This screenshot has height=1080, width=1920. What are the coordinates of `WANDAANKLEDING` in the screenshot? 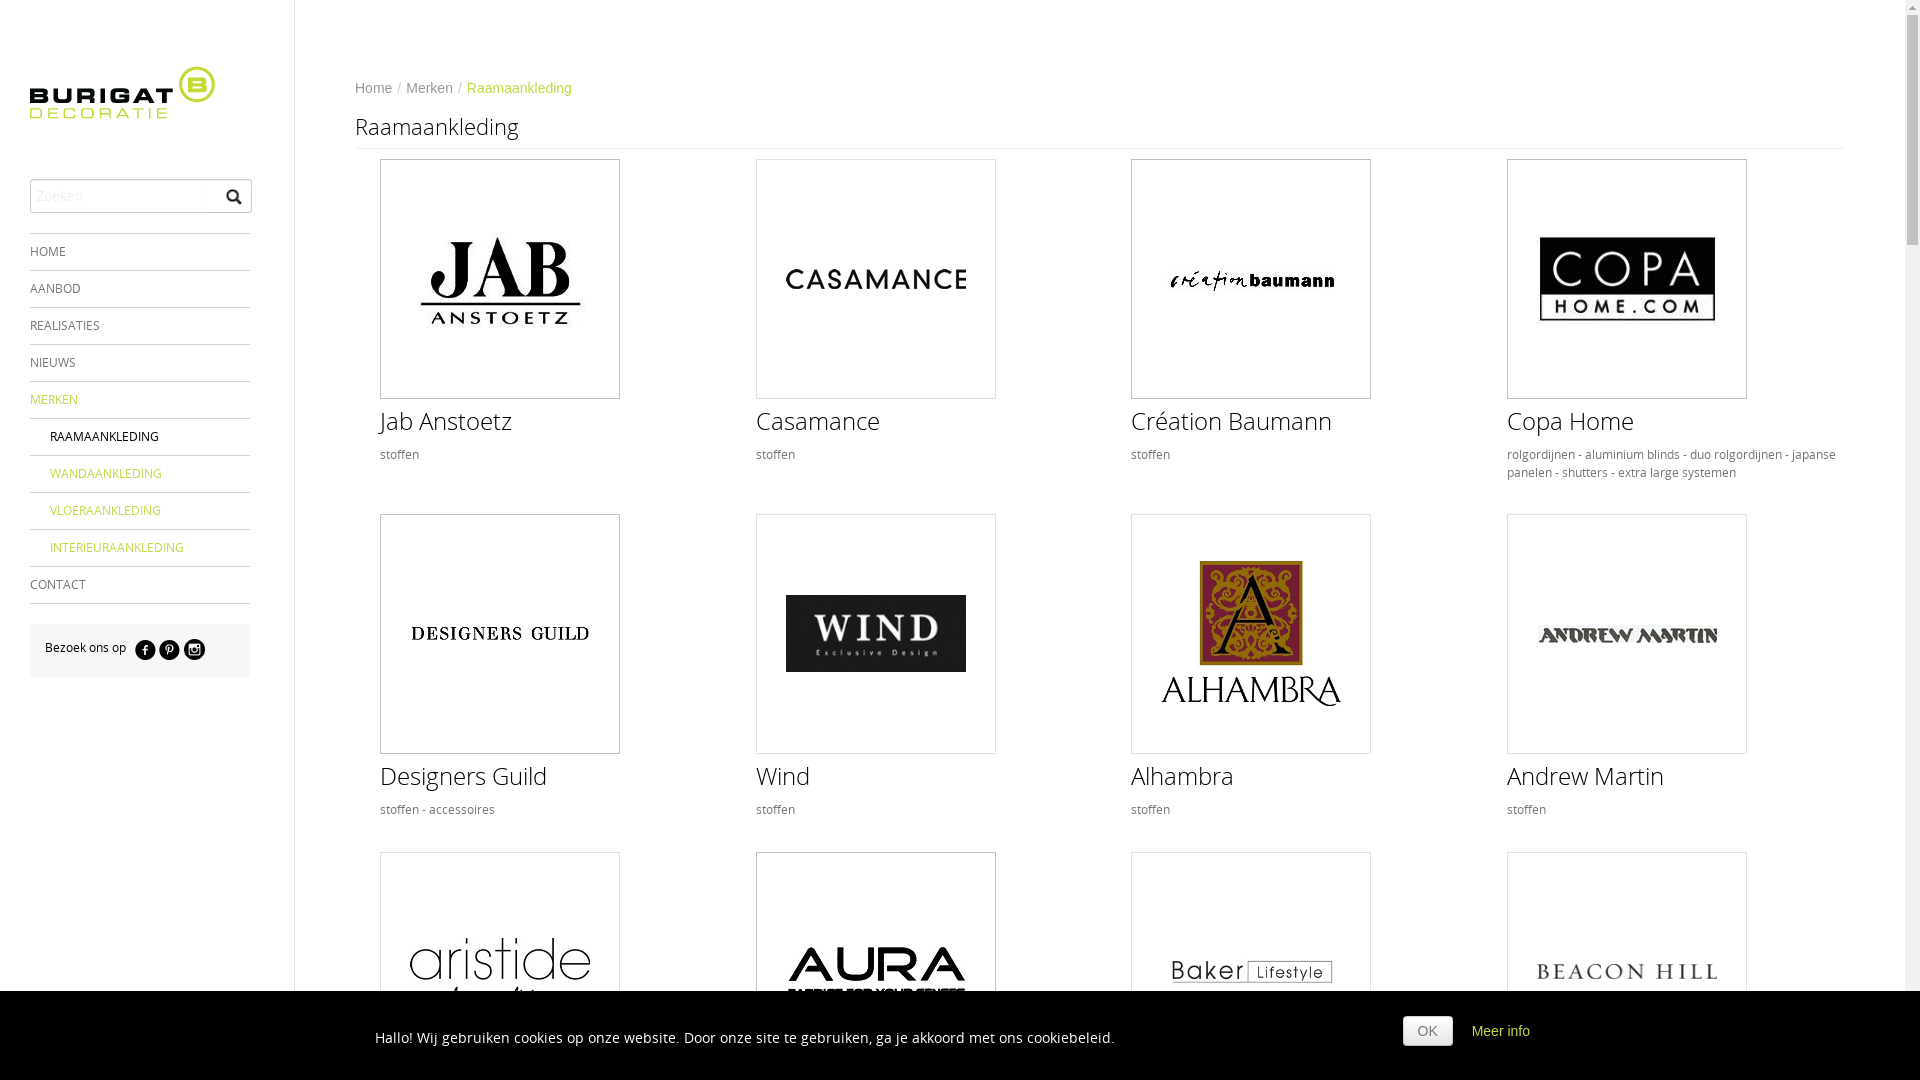 It's located at (140, 474).